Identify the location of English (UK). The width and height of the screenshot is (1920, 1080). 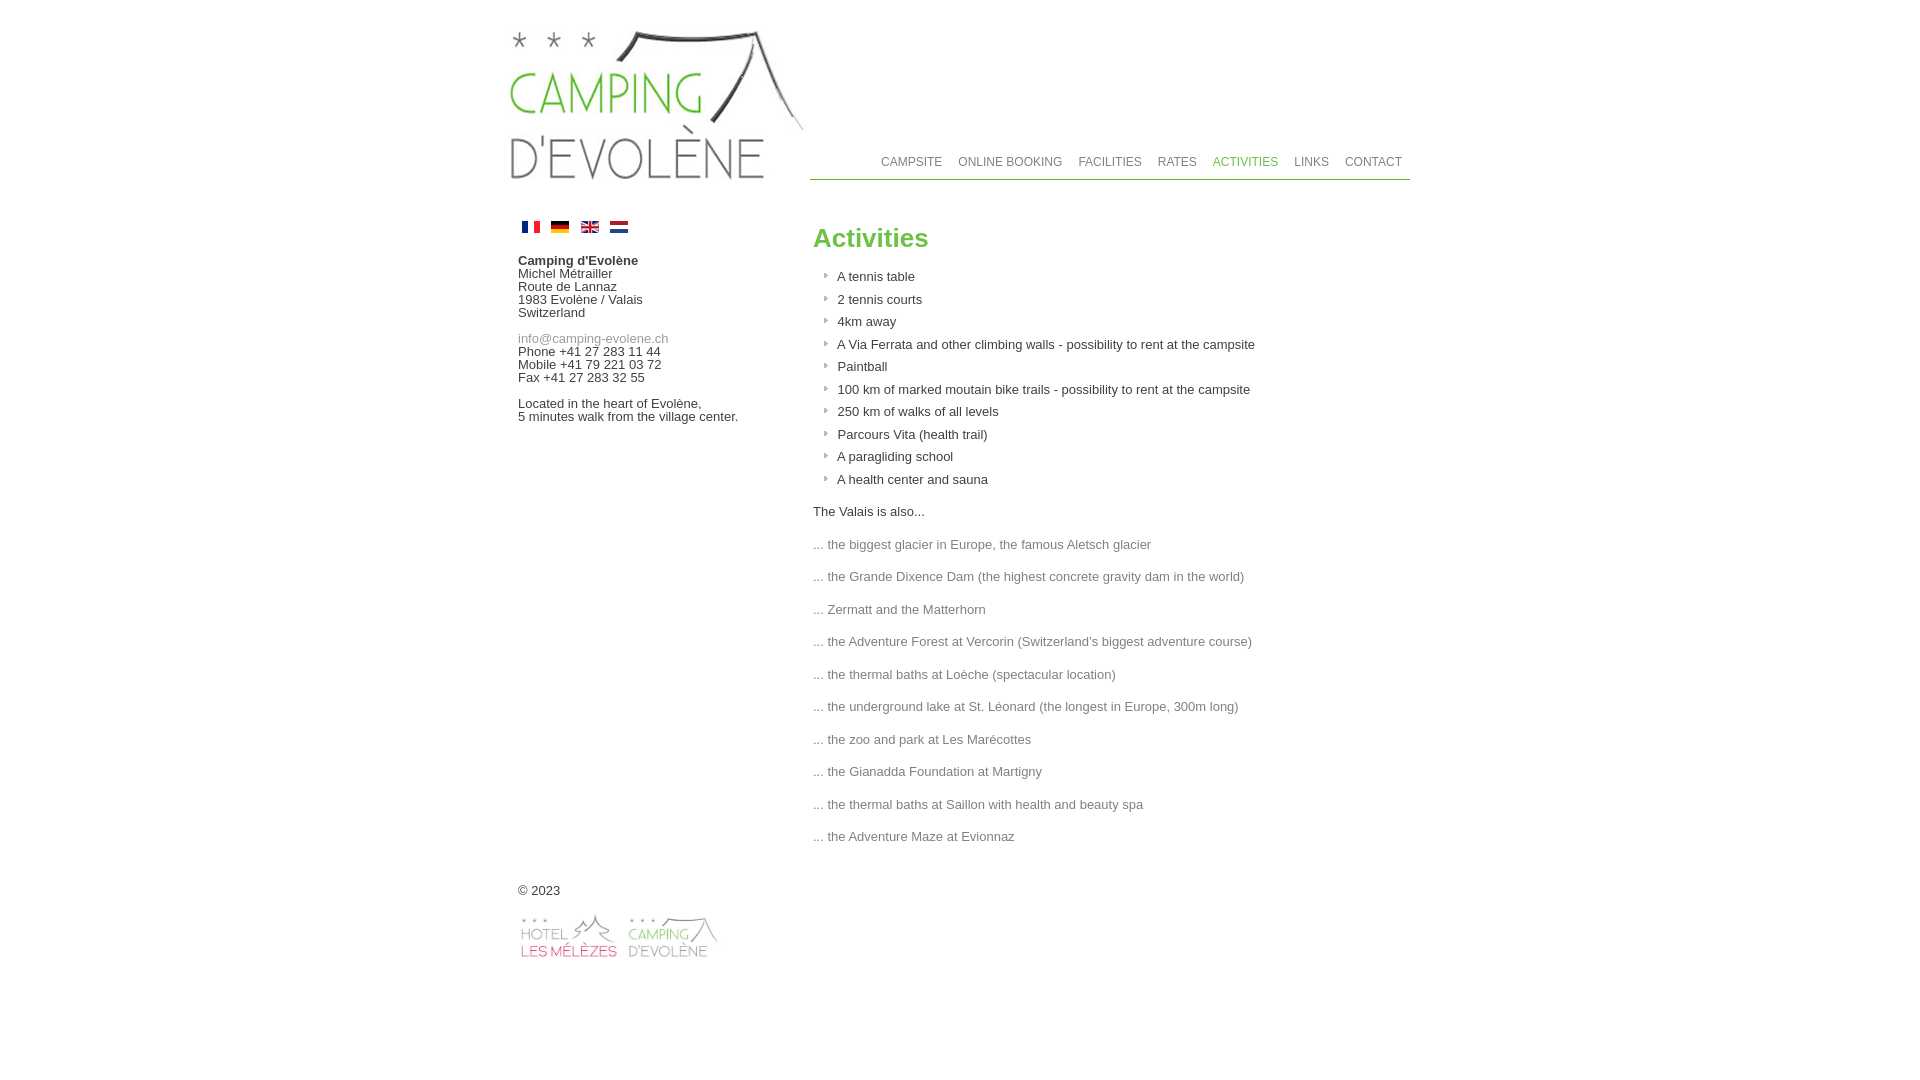
(590, 227).